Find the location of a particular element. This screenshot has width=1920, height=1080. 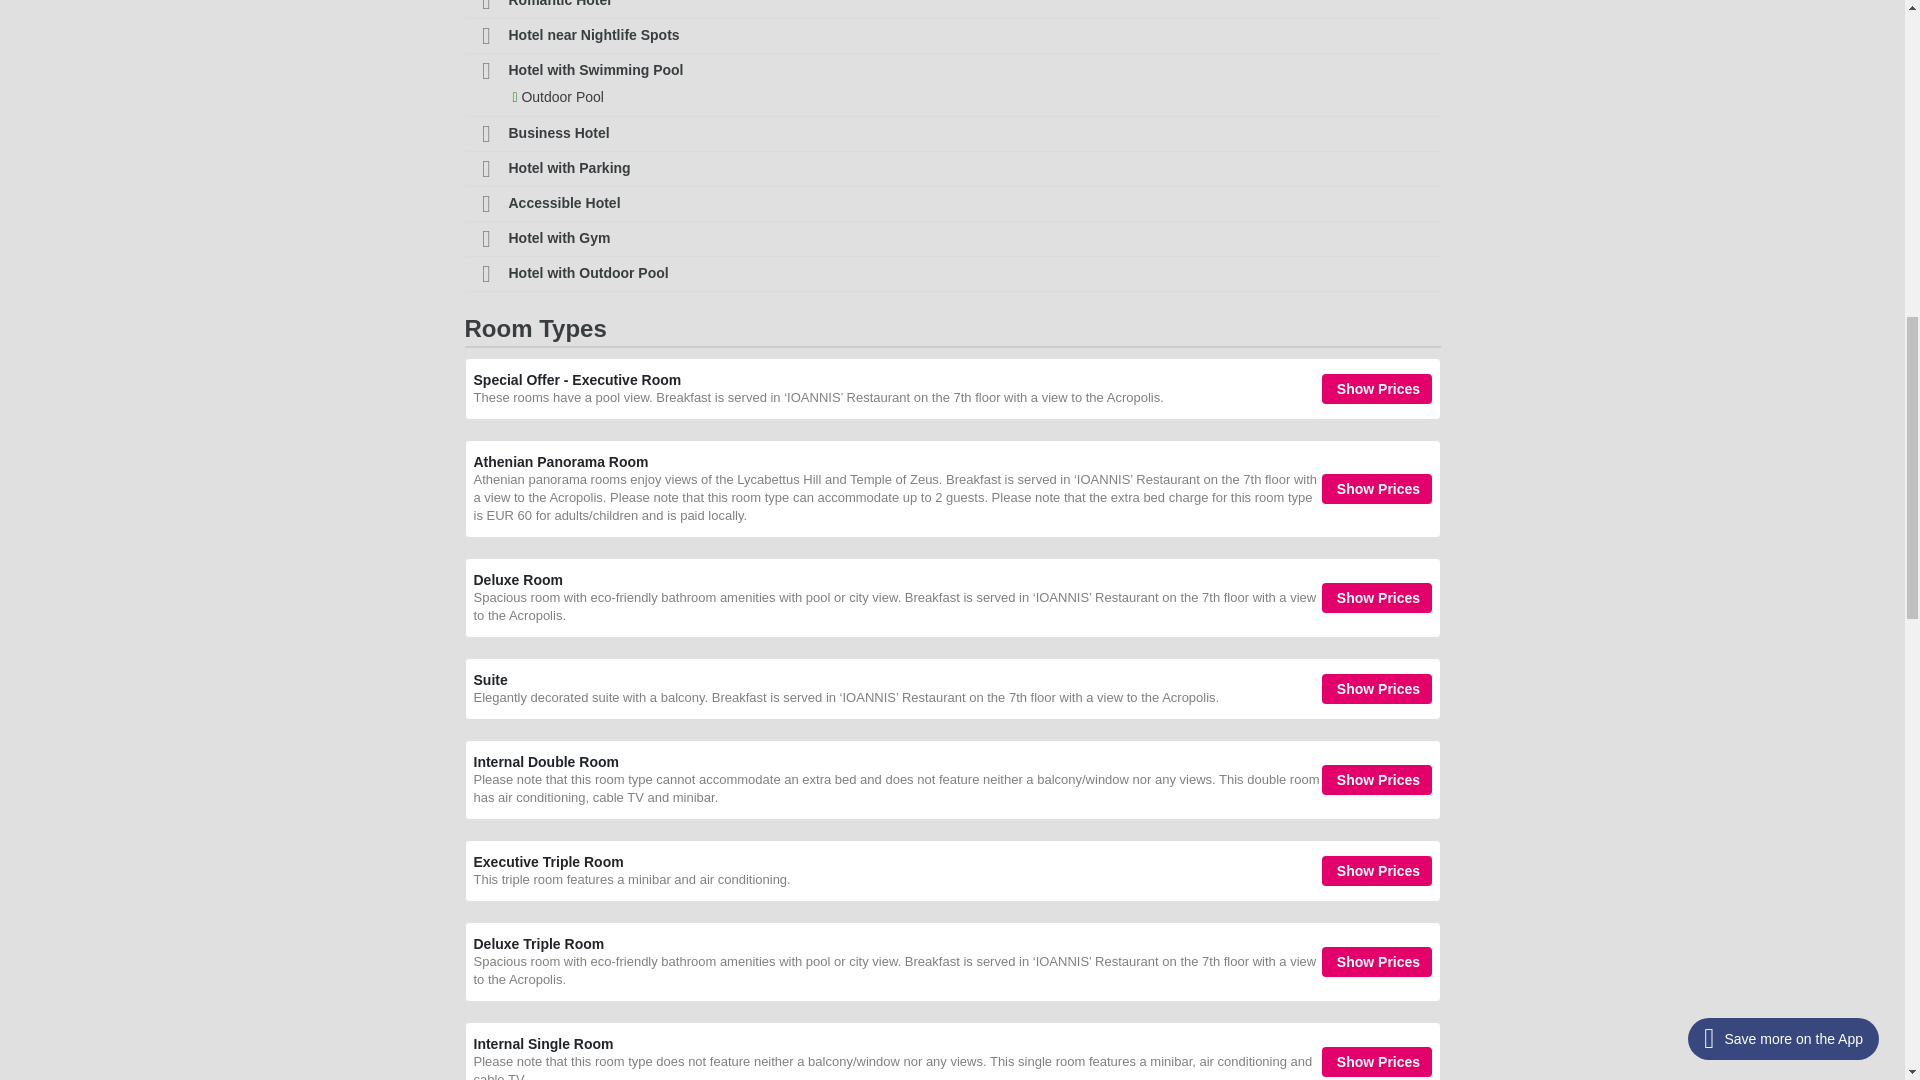

Show Prices is located at coordinates (1377, 388).